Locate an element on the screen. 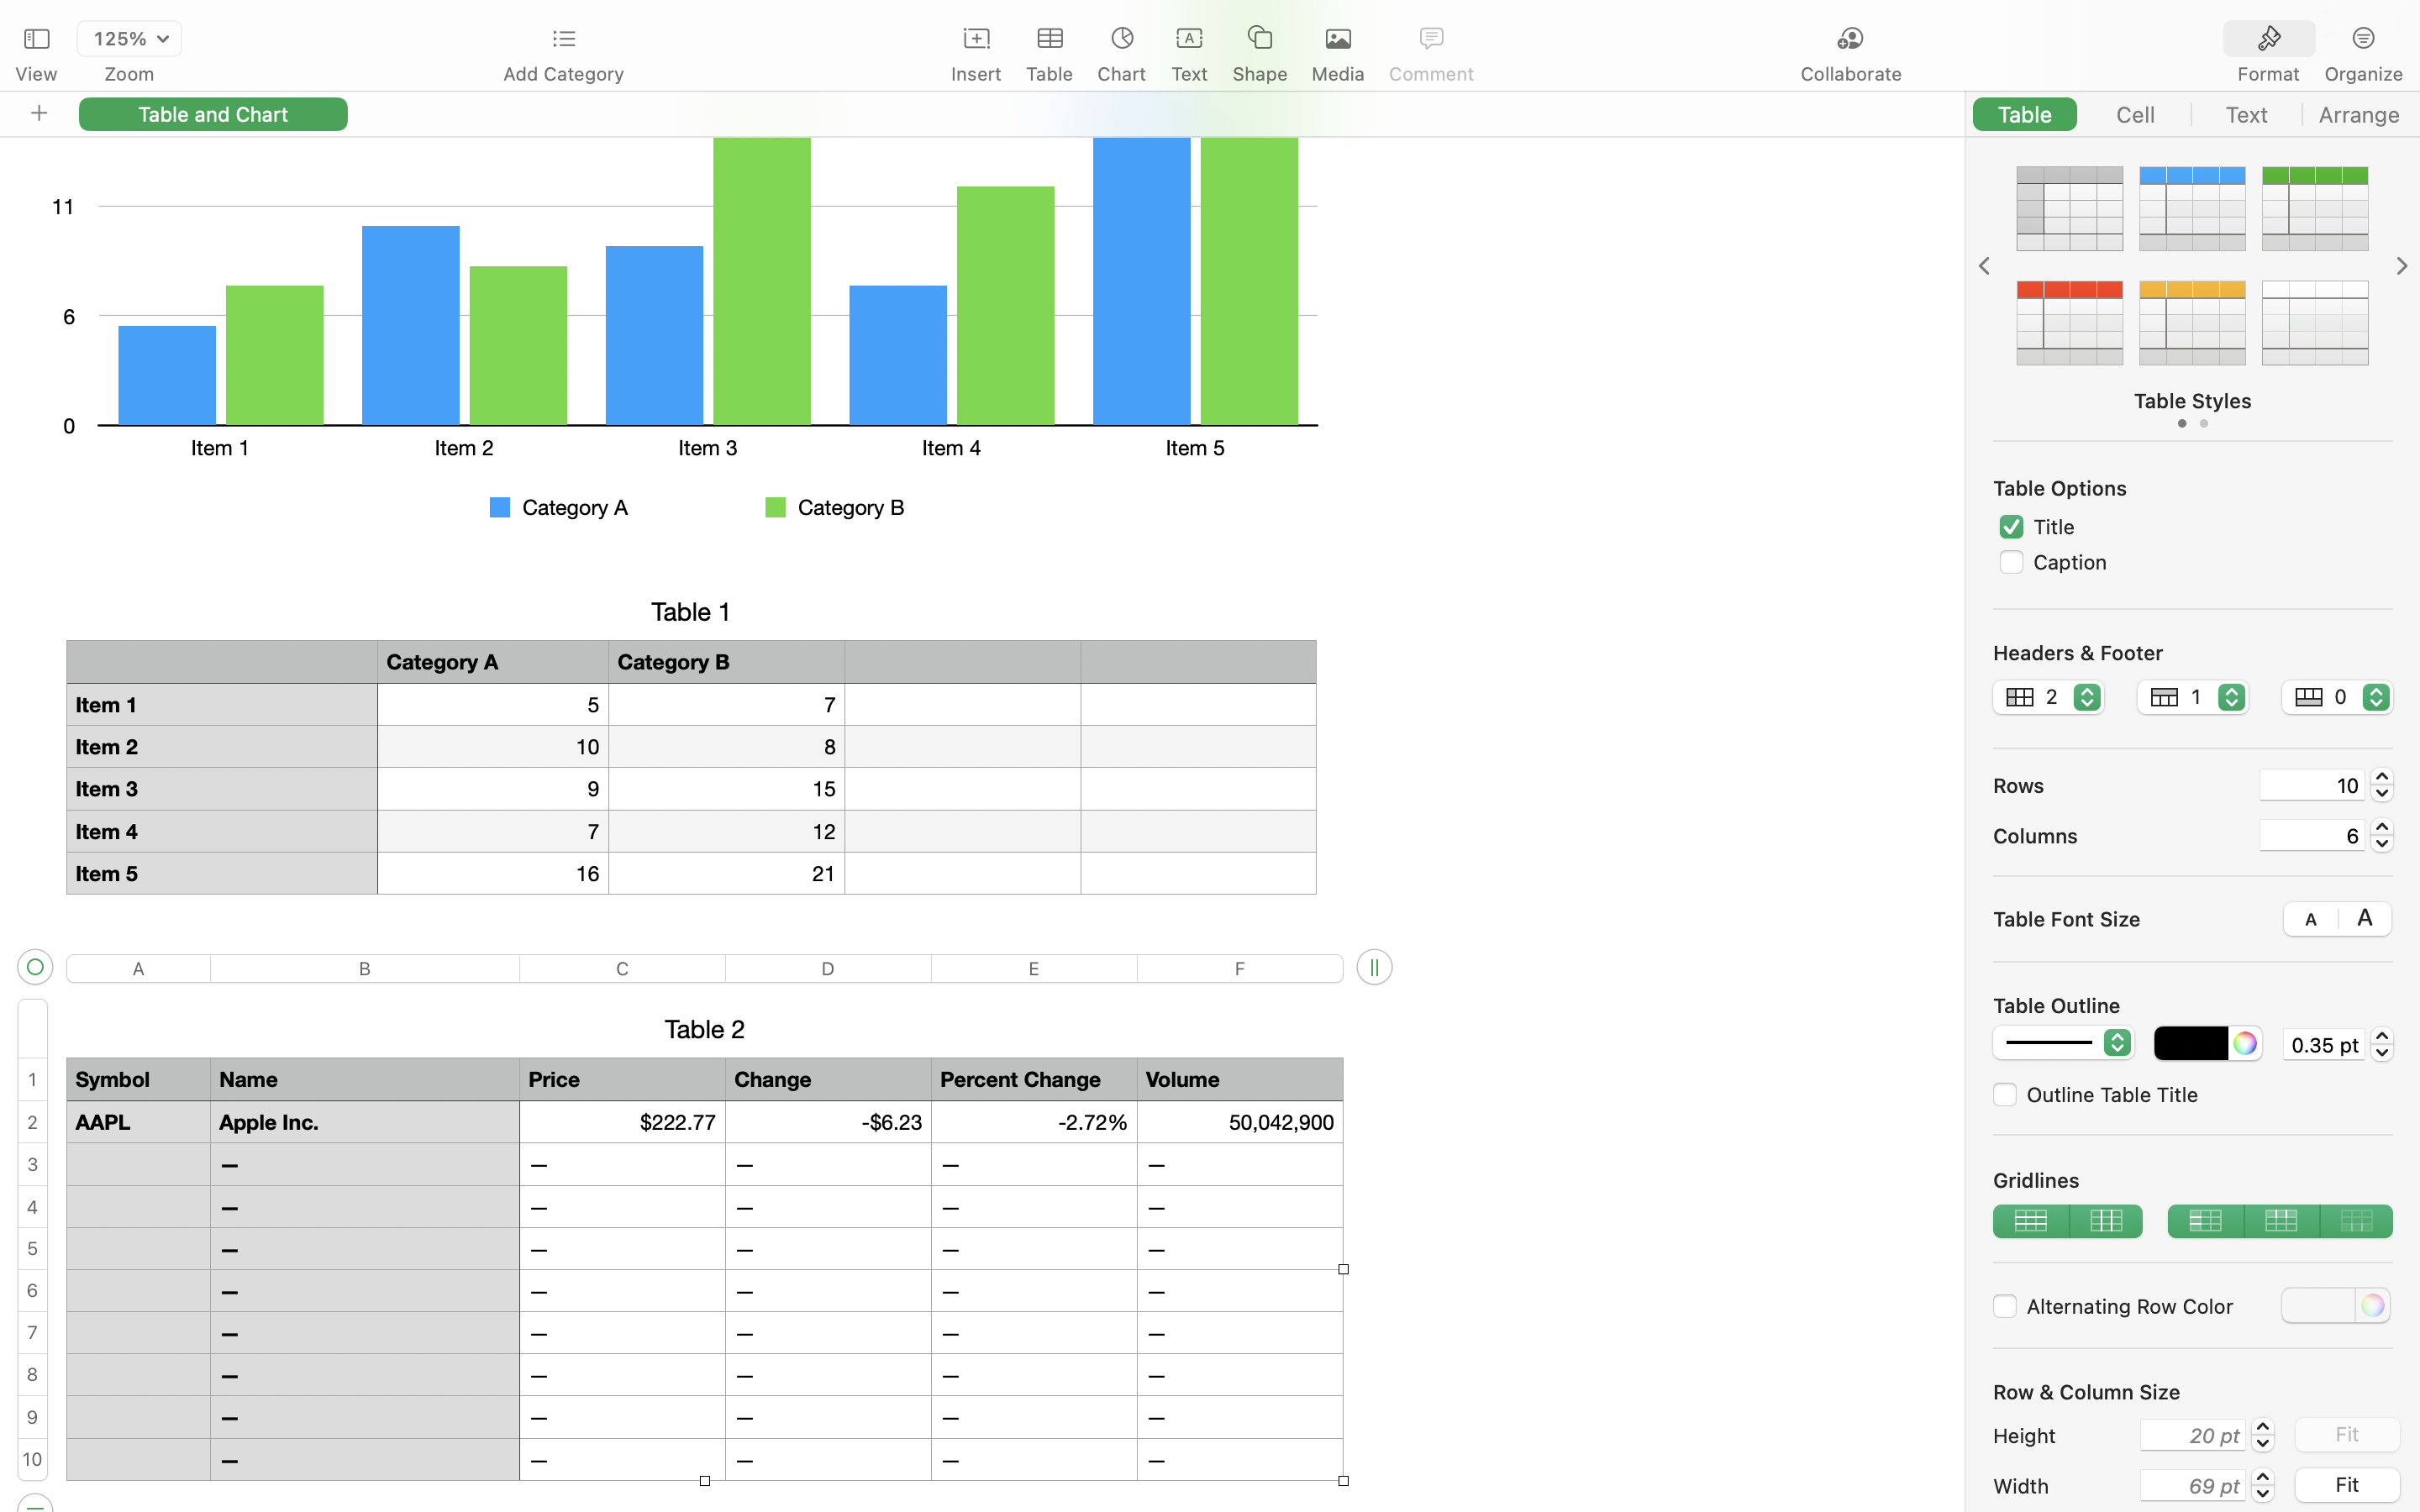 This screenshot has width=2420, height=1512. Columns is located at coordinates (2119, 835).